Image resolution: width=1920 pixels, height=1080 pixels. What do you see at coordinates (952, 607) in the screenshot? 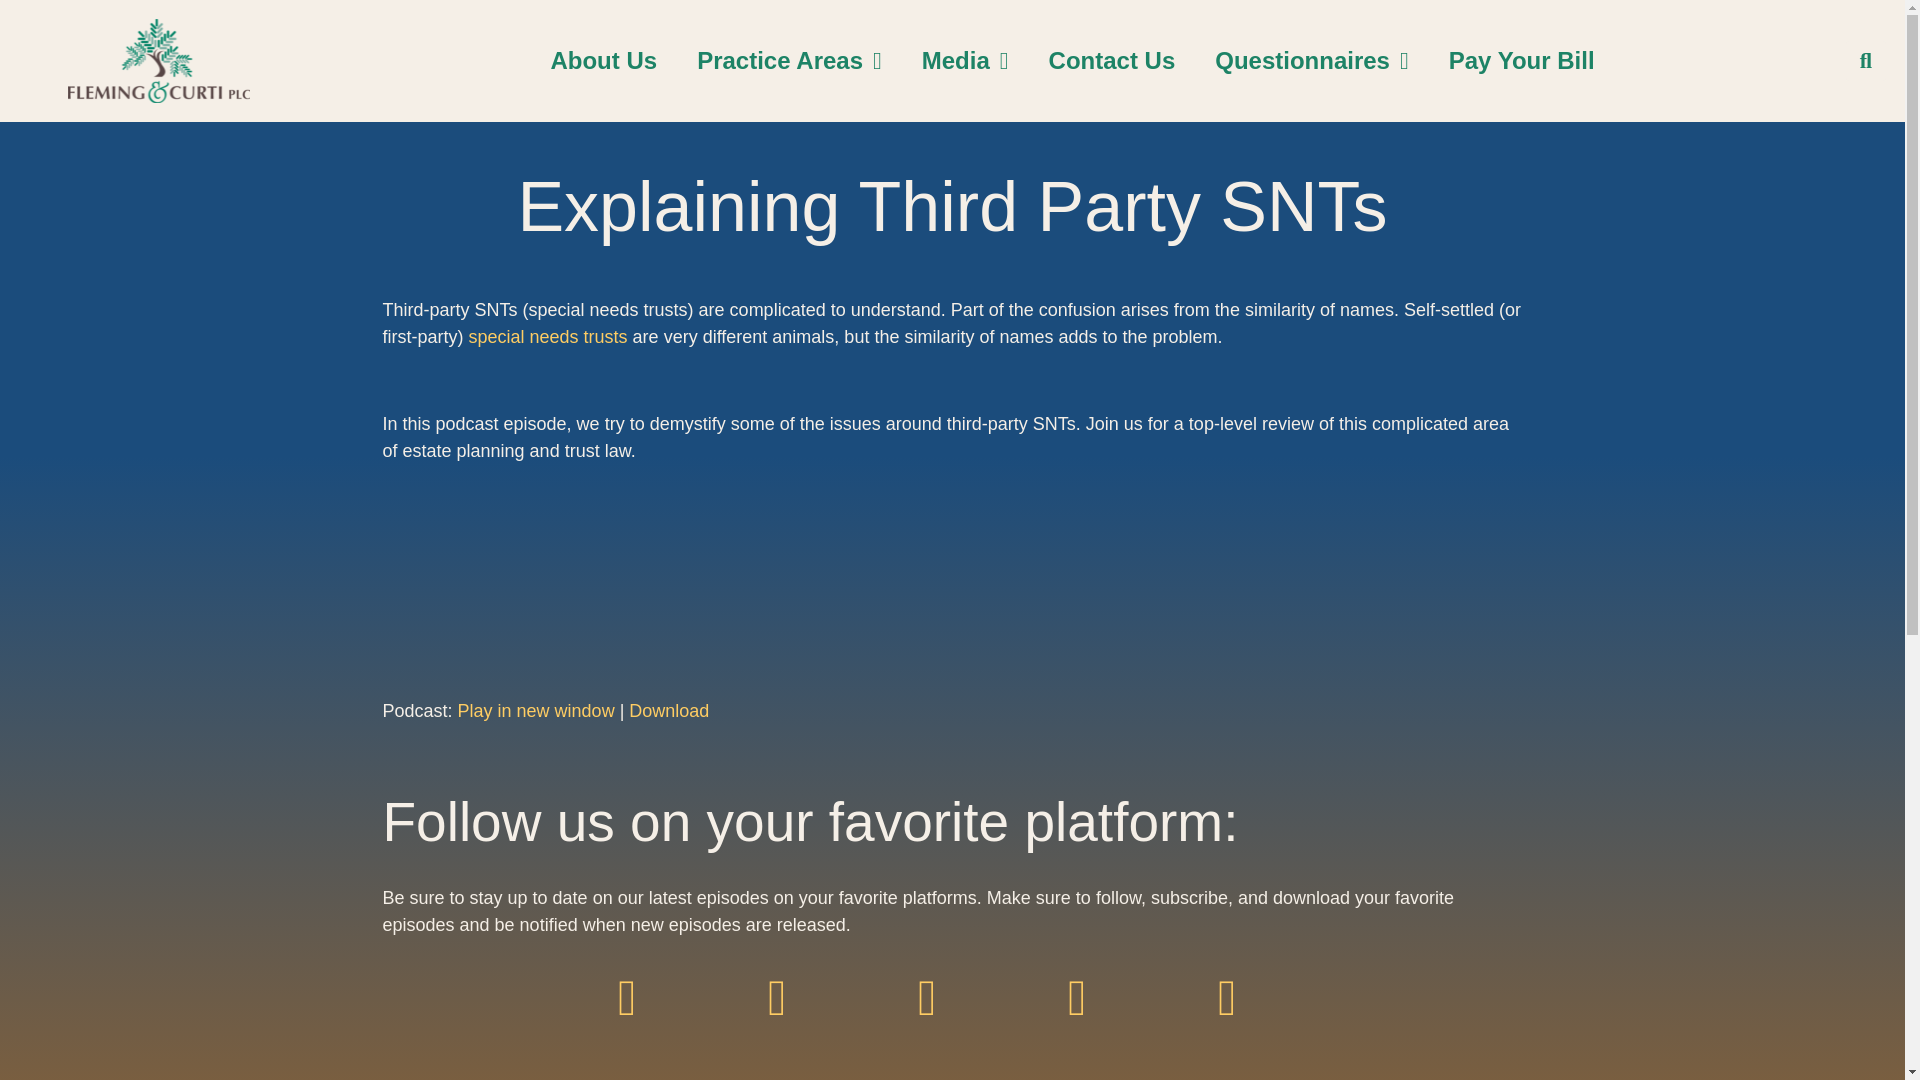
I see `Blubrry Podcast Player` at bounding box center [952, 607].